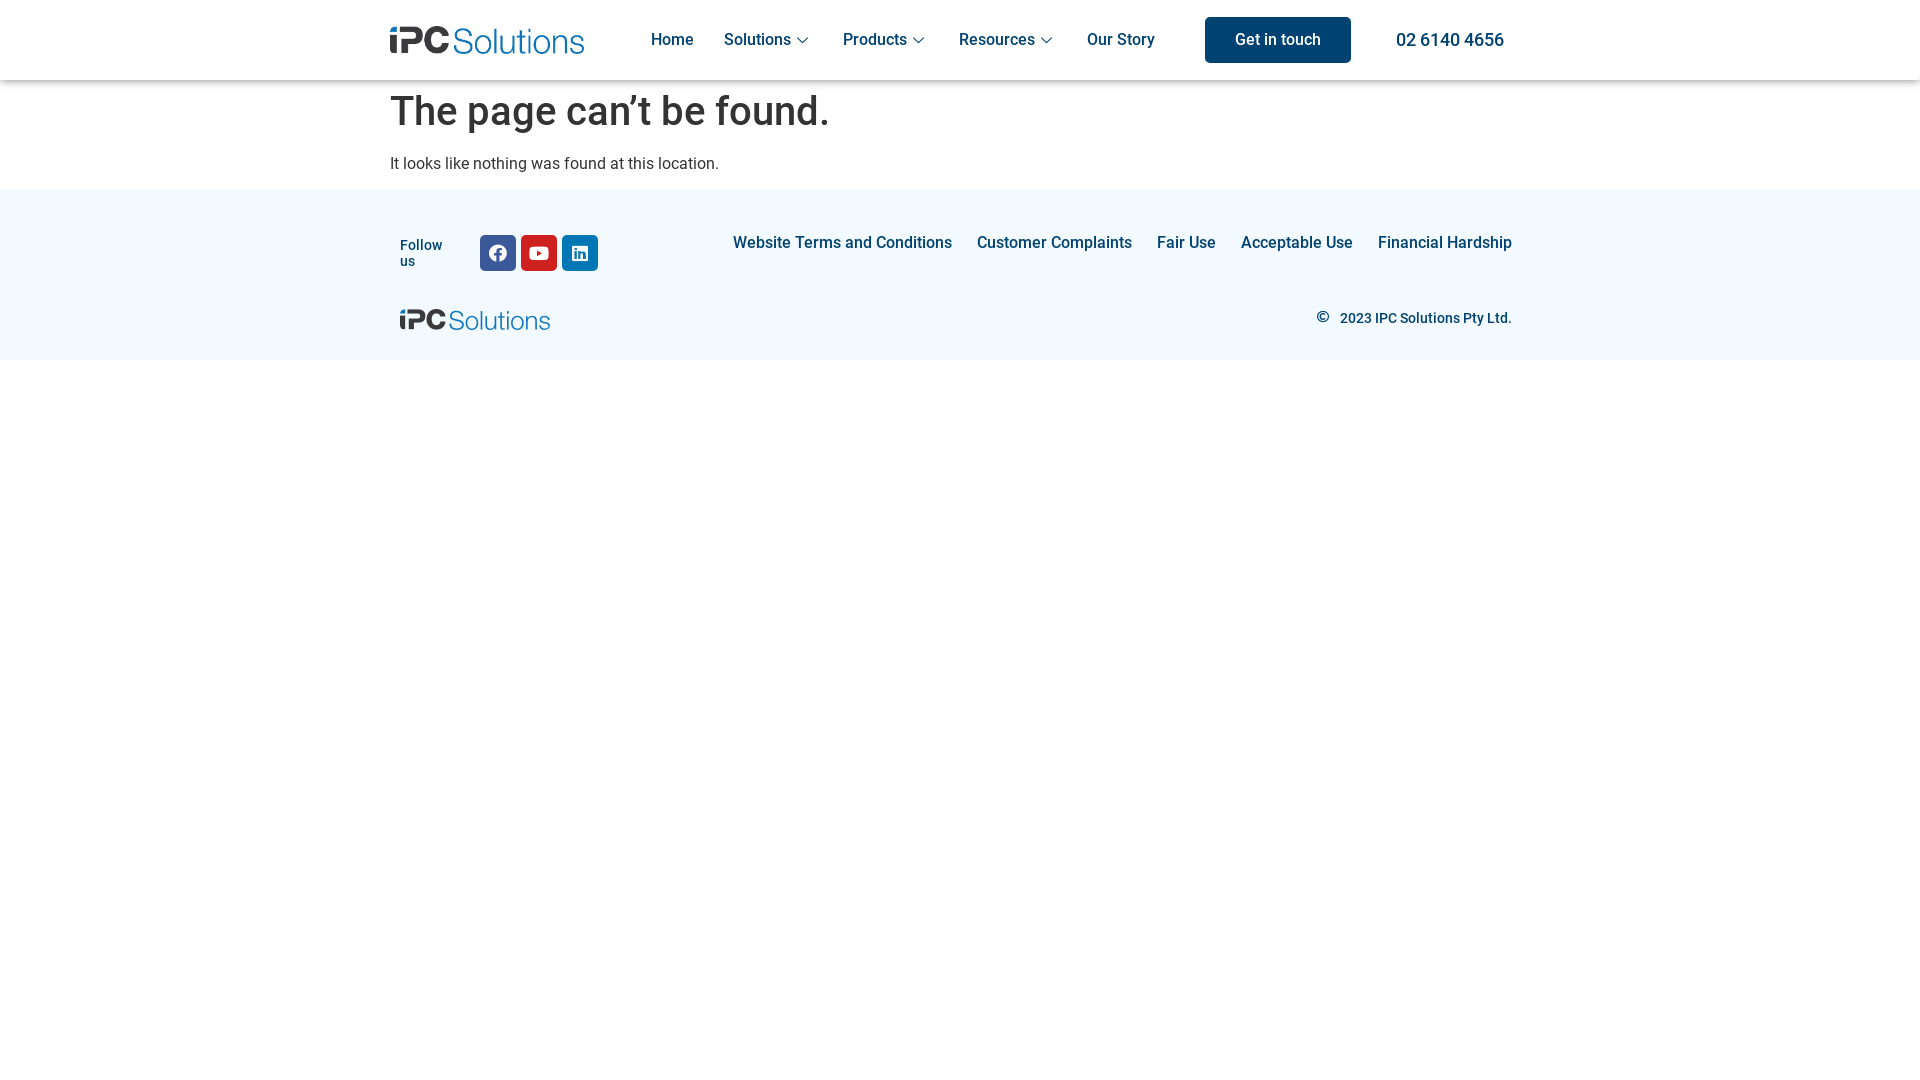 This screenshot has height=1080, width=1920. What do you see at coordinates (886, 40) in the screenshot?
I see `Products` at bounding box center [886, 40].